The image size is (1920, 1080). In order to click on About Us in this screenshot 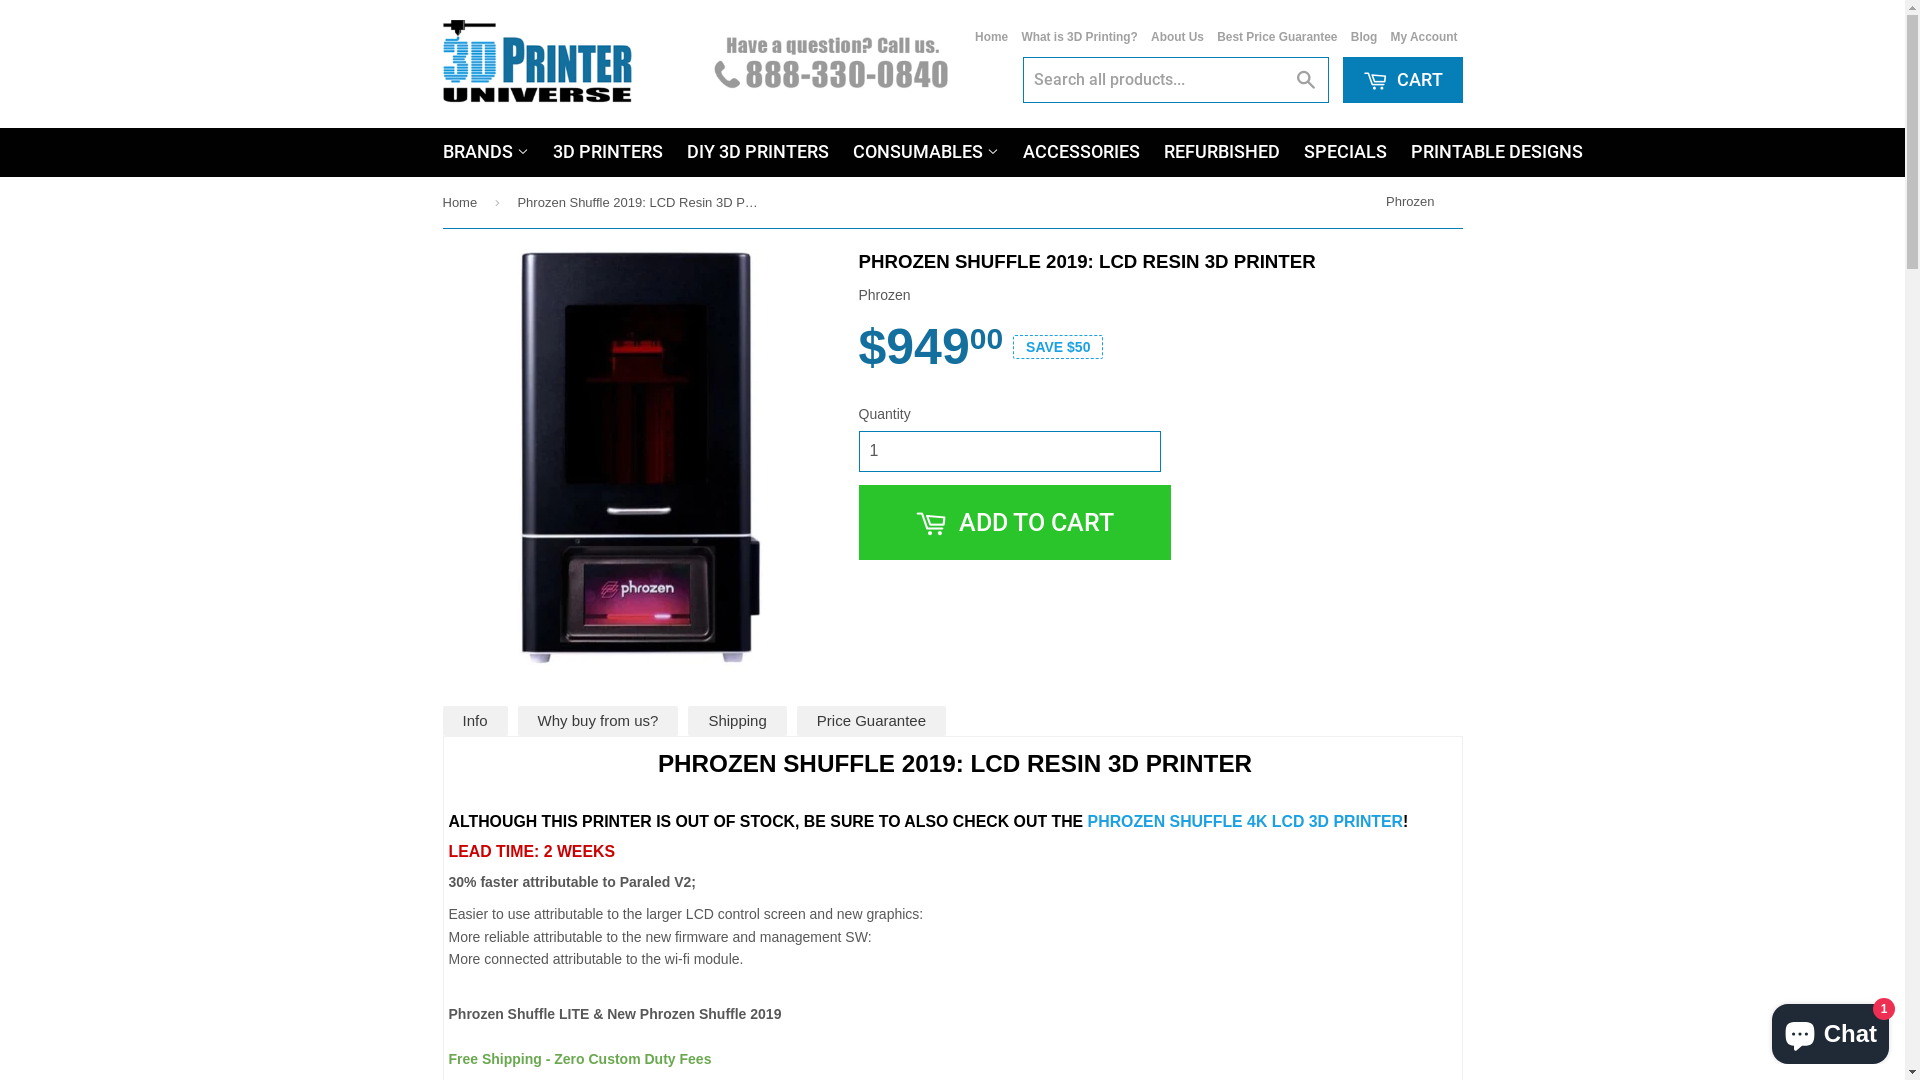, I will do `click(1178, 37)`.